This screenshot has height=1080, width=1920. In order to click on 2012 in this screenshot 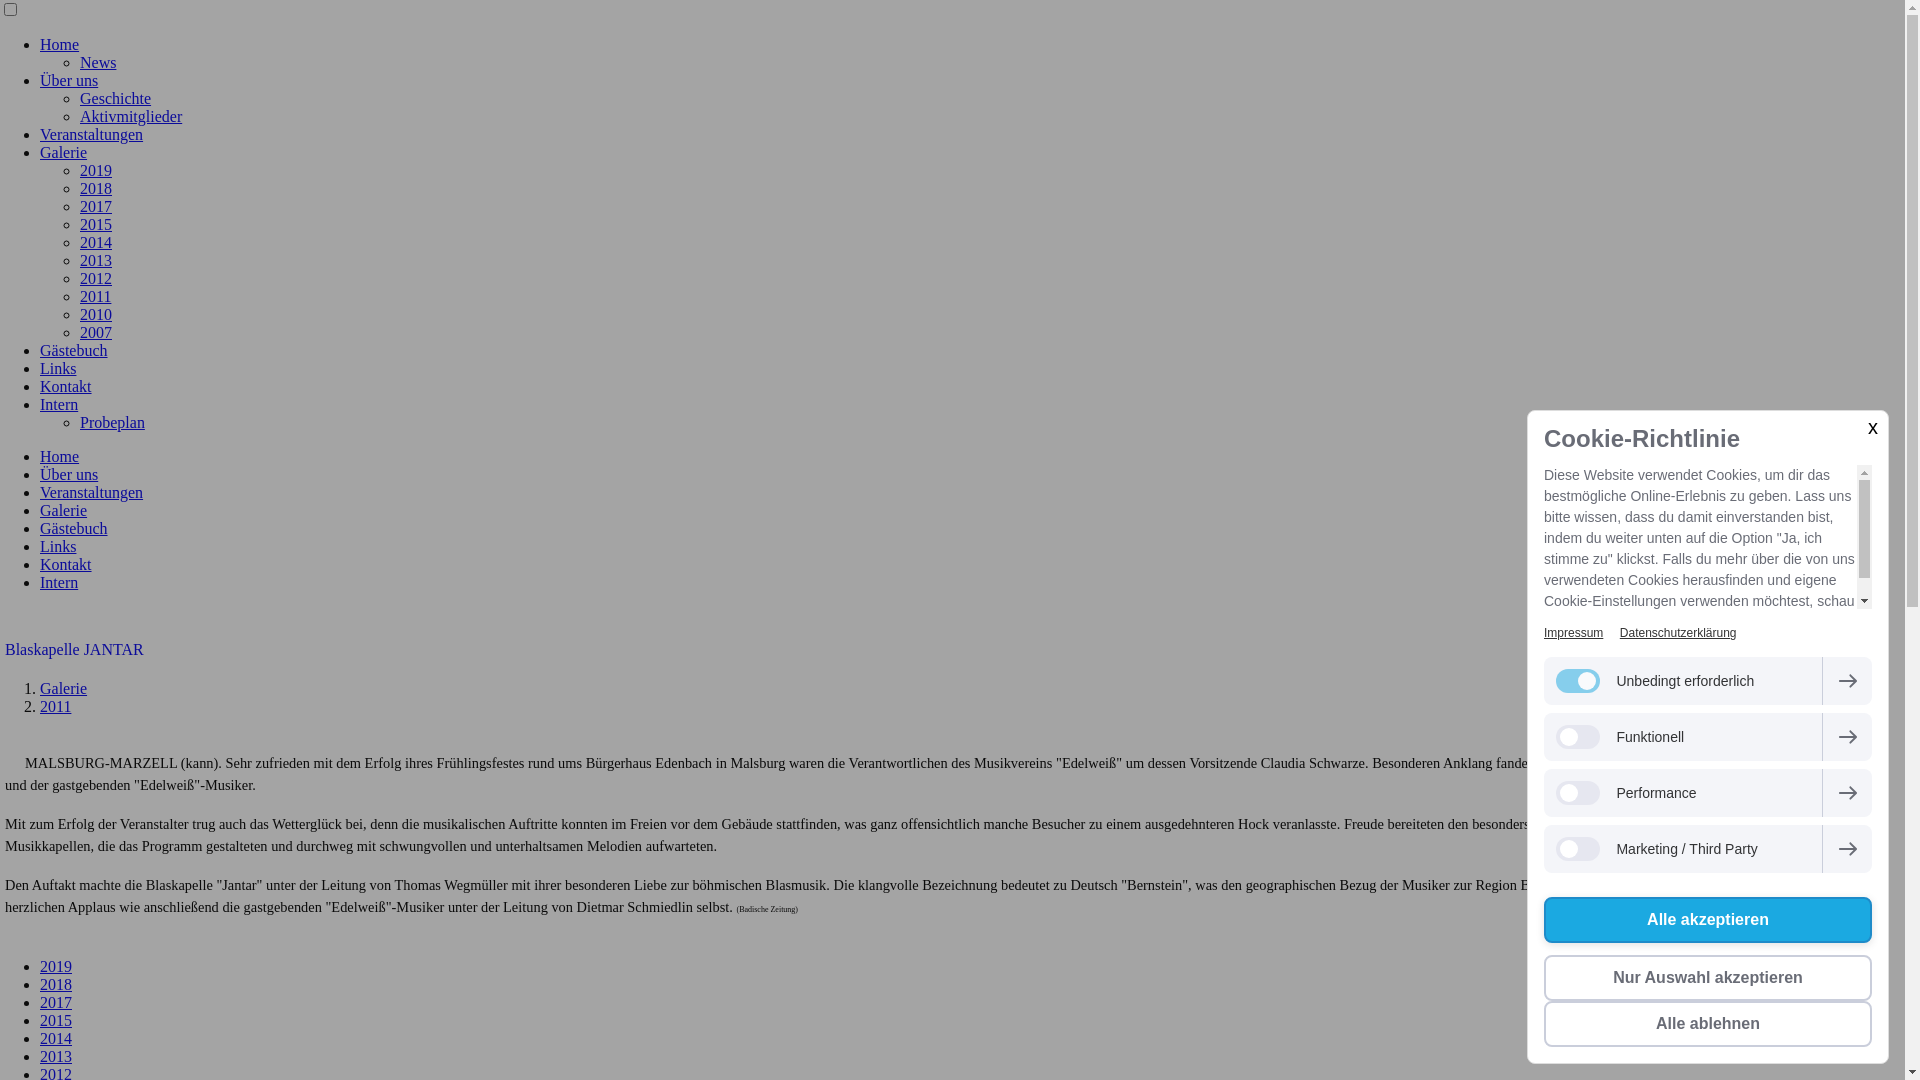, I will do `click(96, 278)`.